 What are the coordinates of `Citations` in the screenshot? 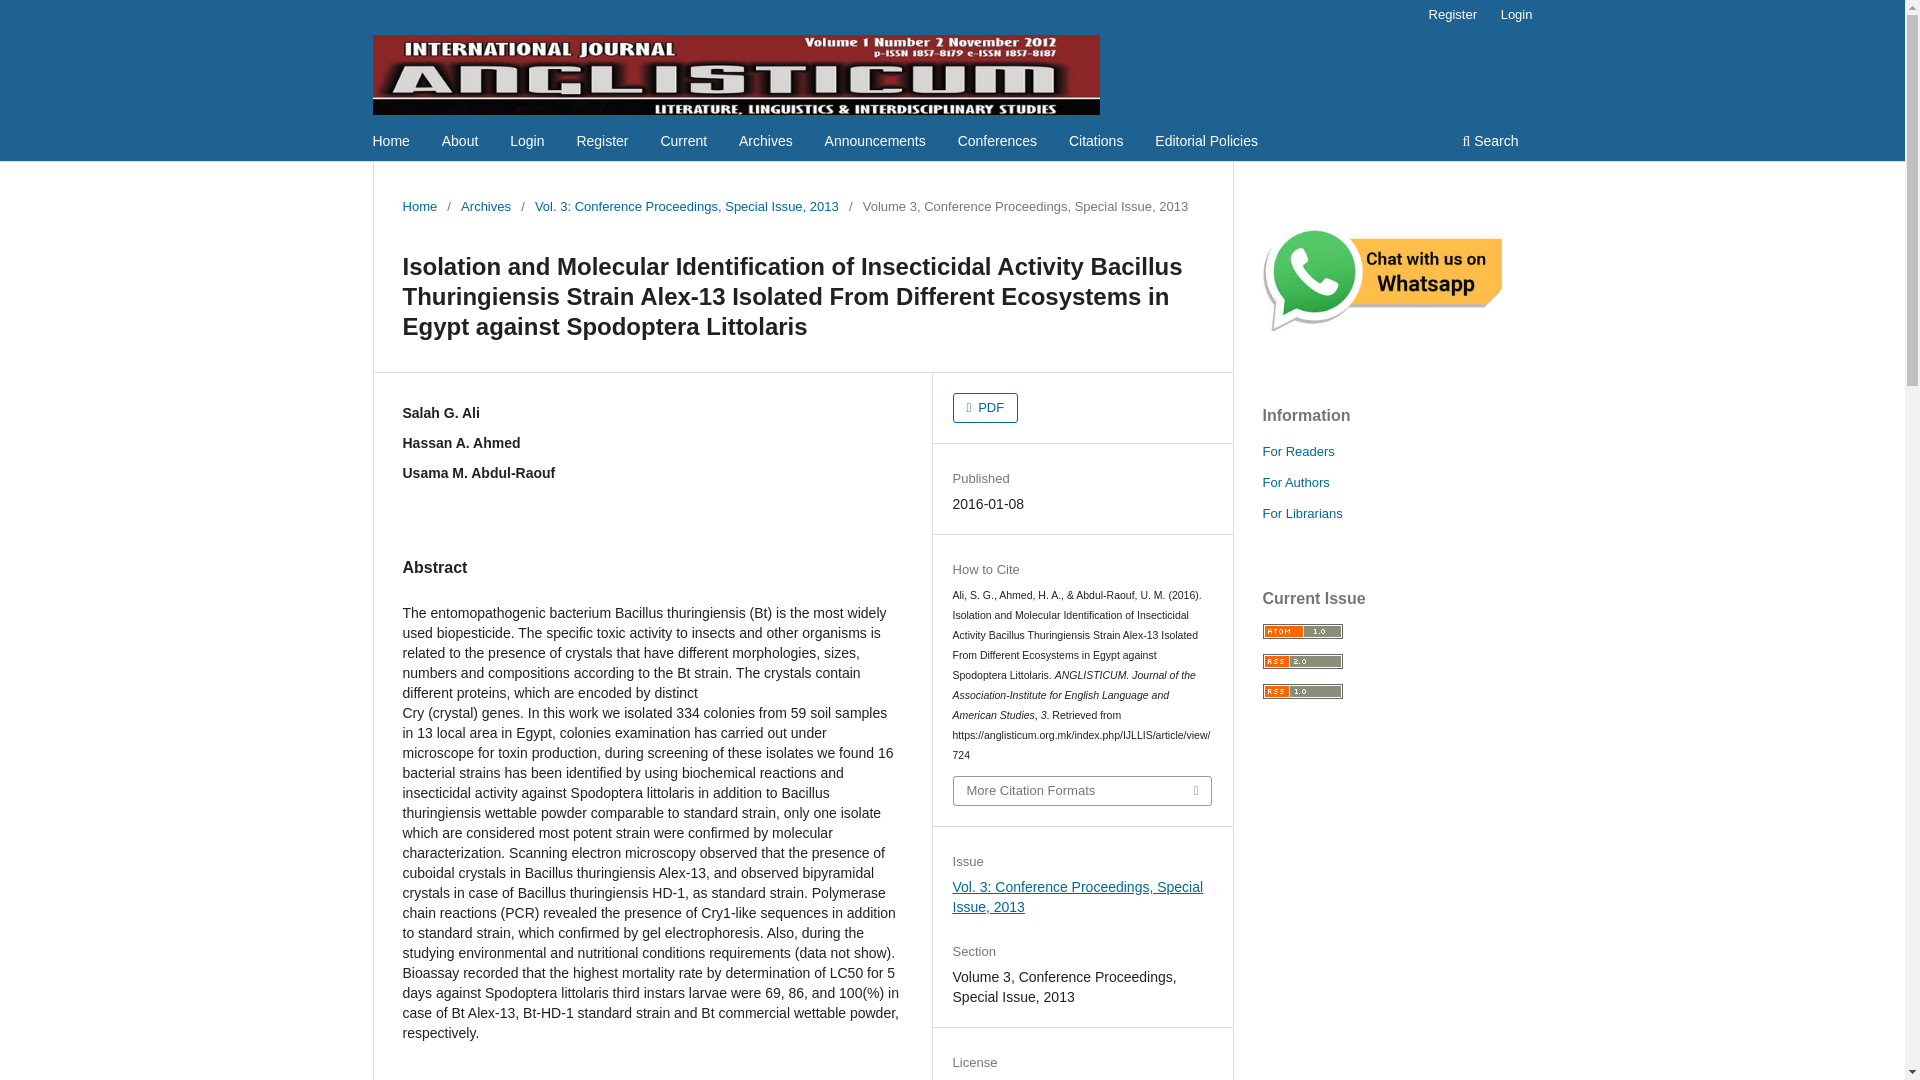 It's located at (1096, 143).